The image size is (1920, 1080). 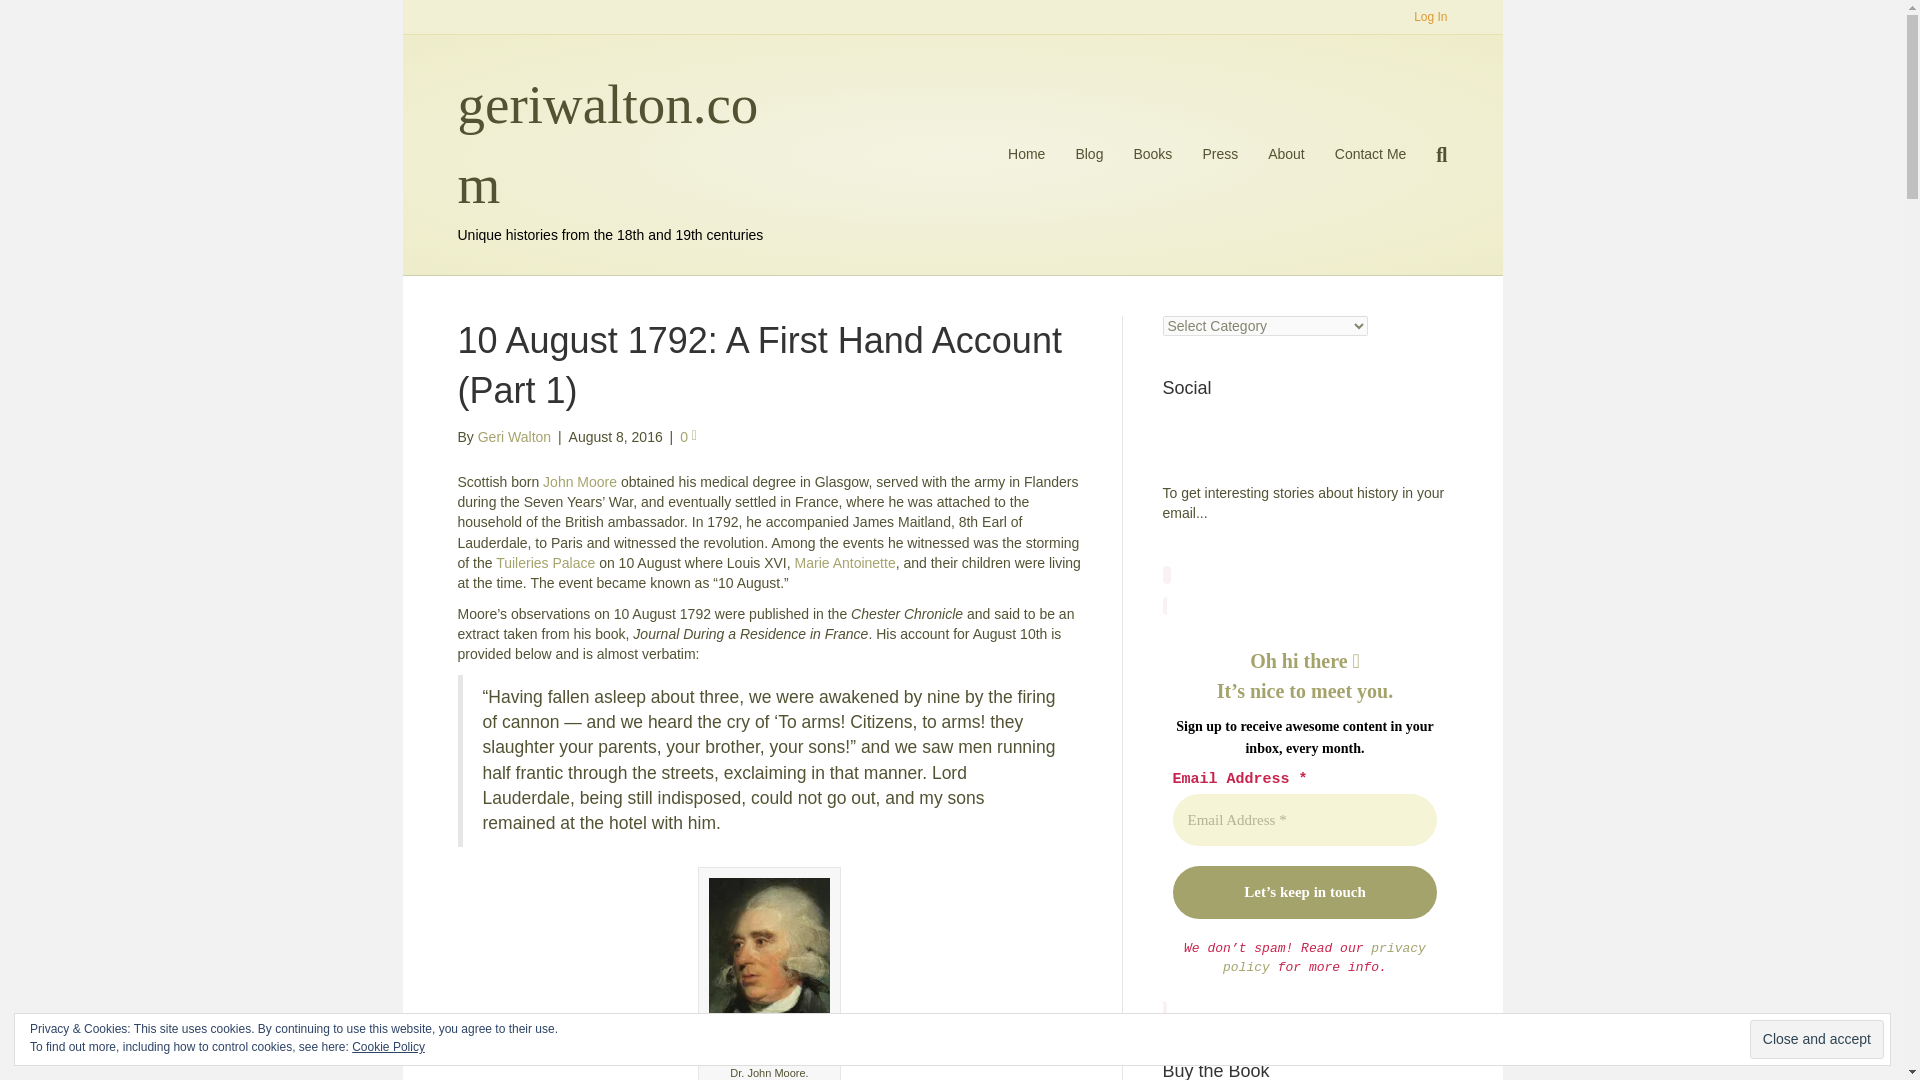 I want to click on Books, so click(x=1152, y=154).